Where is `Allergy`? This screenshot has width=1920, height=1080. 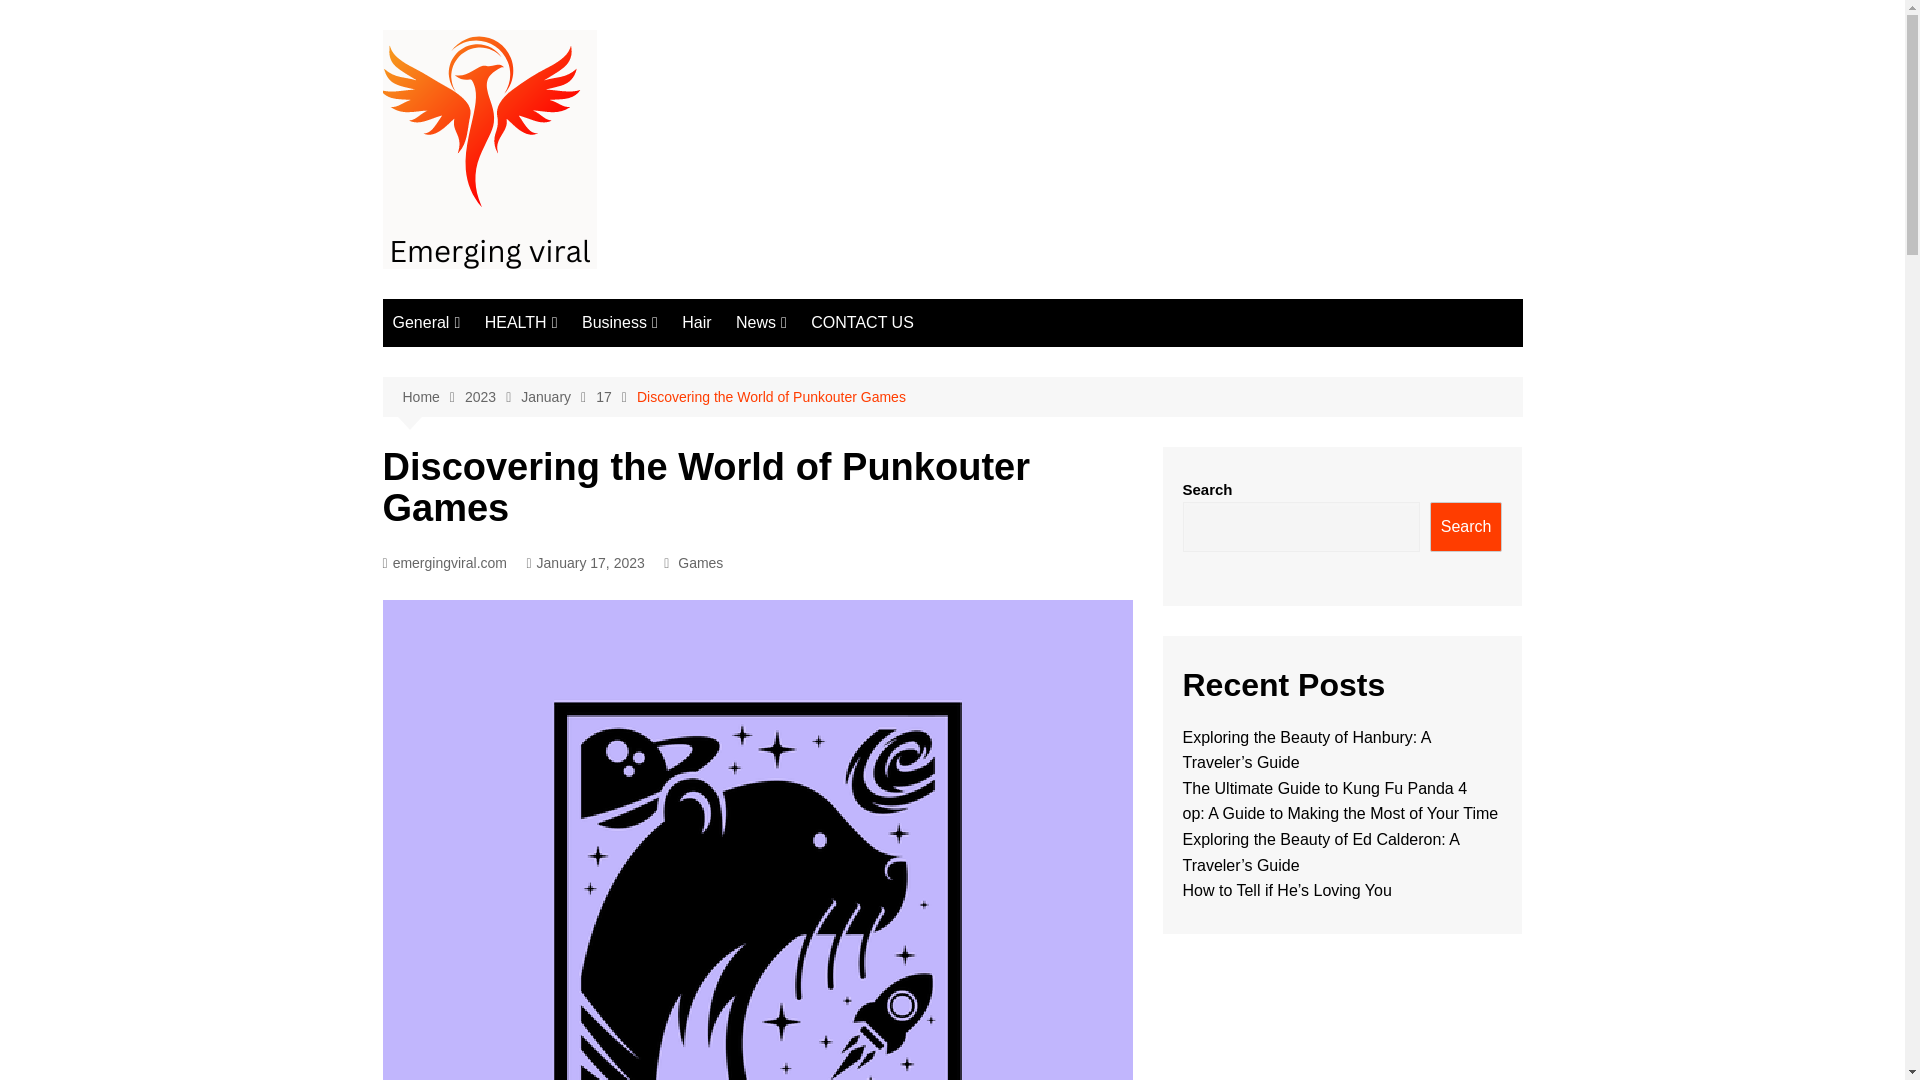
Allergy is located at coordinates (492, 396).